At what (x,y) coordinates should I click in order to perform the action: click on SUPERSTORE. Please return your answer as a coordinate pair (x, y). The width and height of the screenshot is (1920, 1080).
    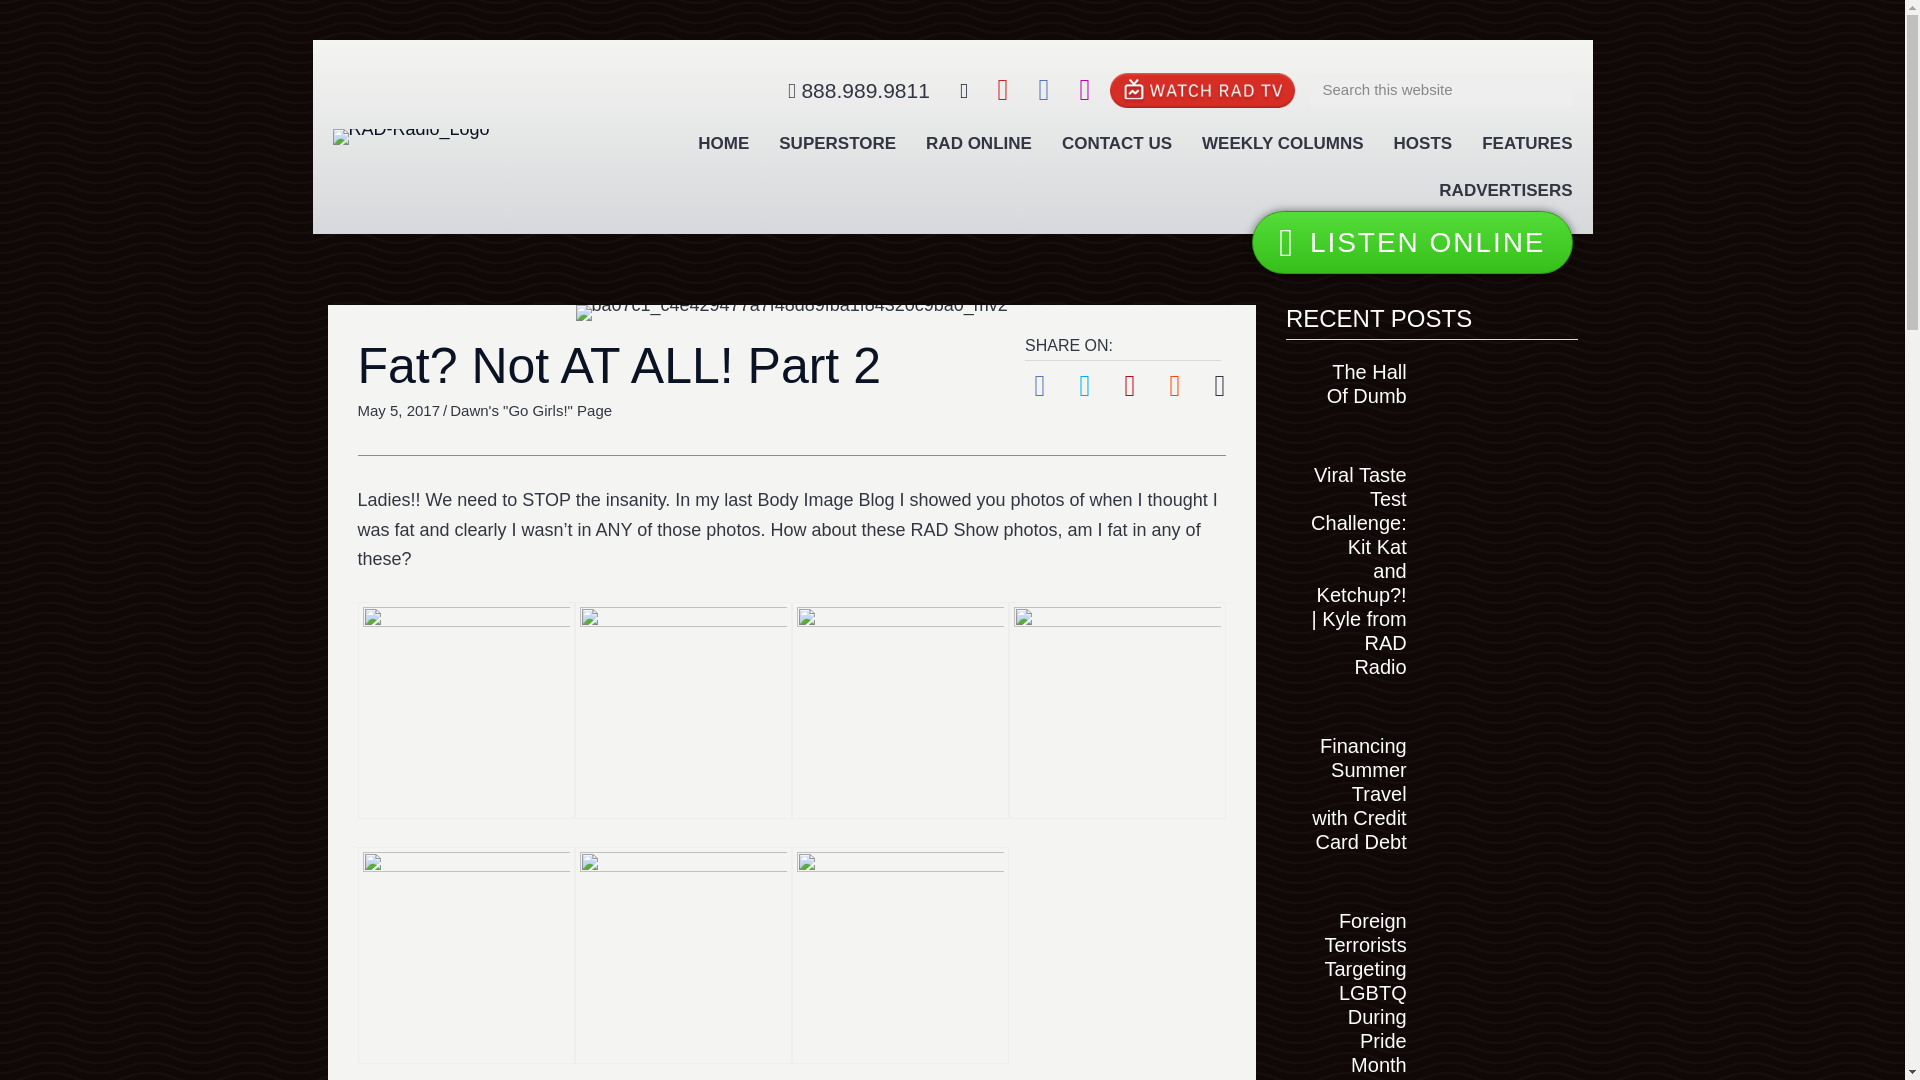
    Looking at the image, I should click on (838, 144).